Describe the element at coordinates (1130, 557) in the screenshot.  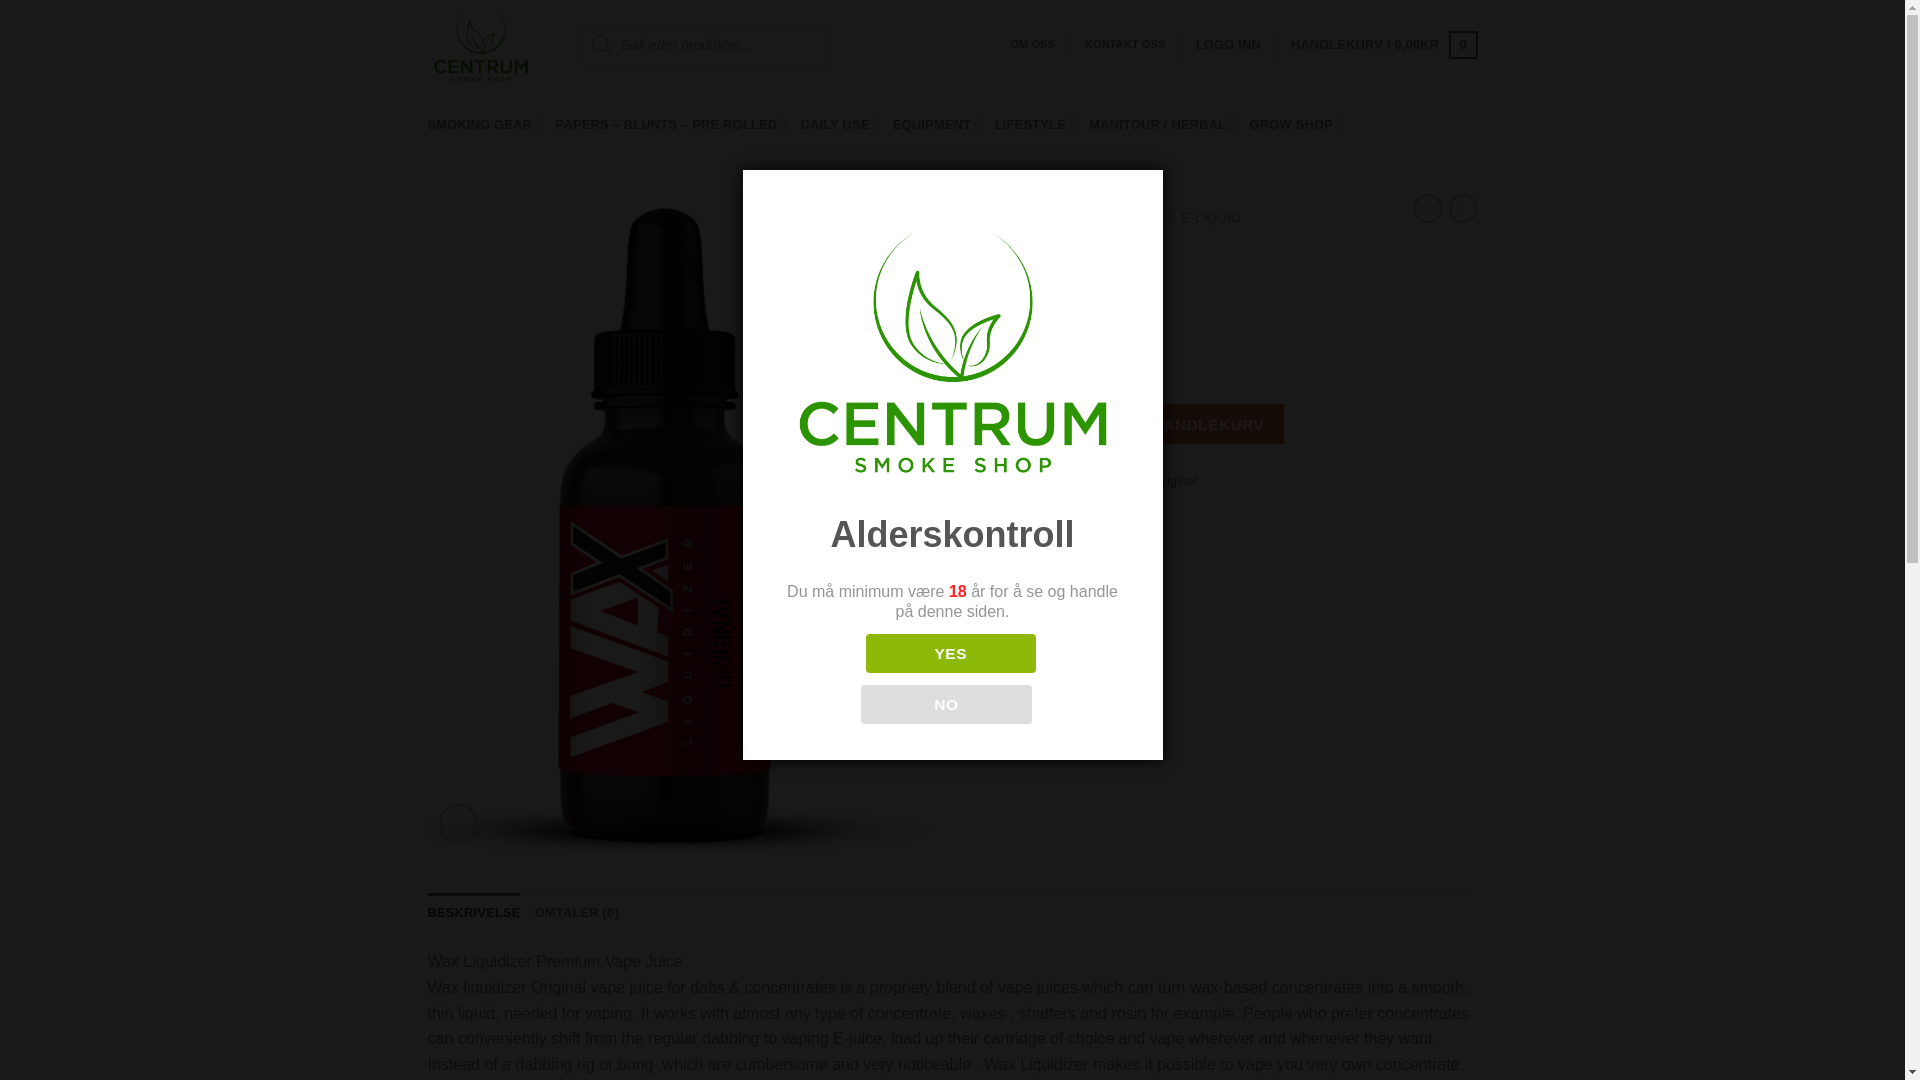
I see `Share on LinkedIn` at that location.